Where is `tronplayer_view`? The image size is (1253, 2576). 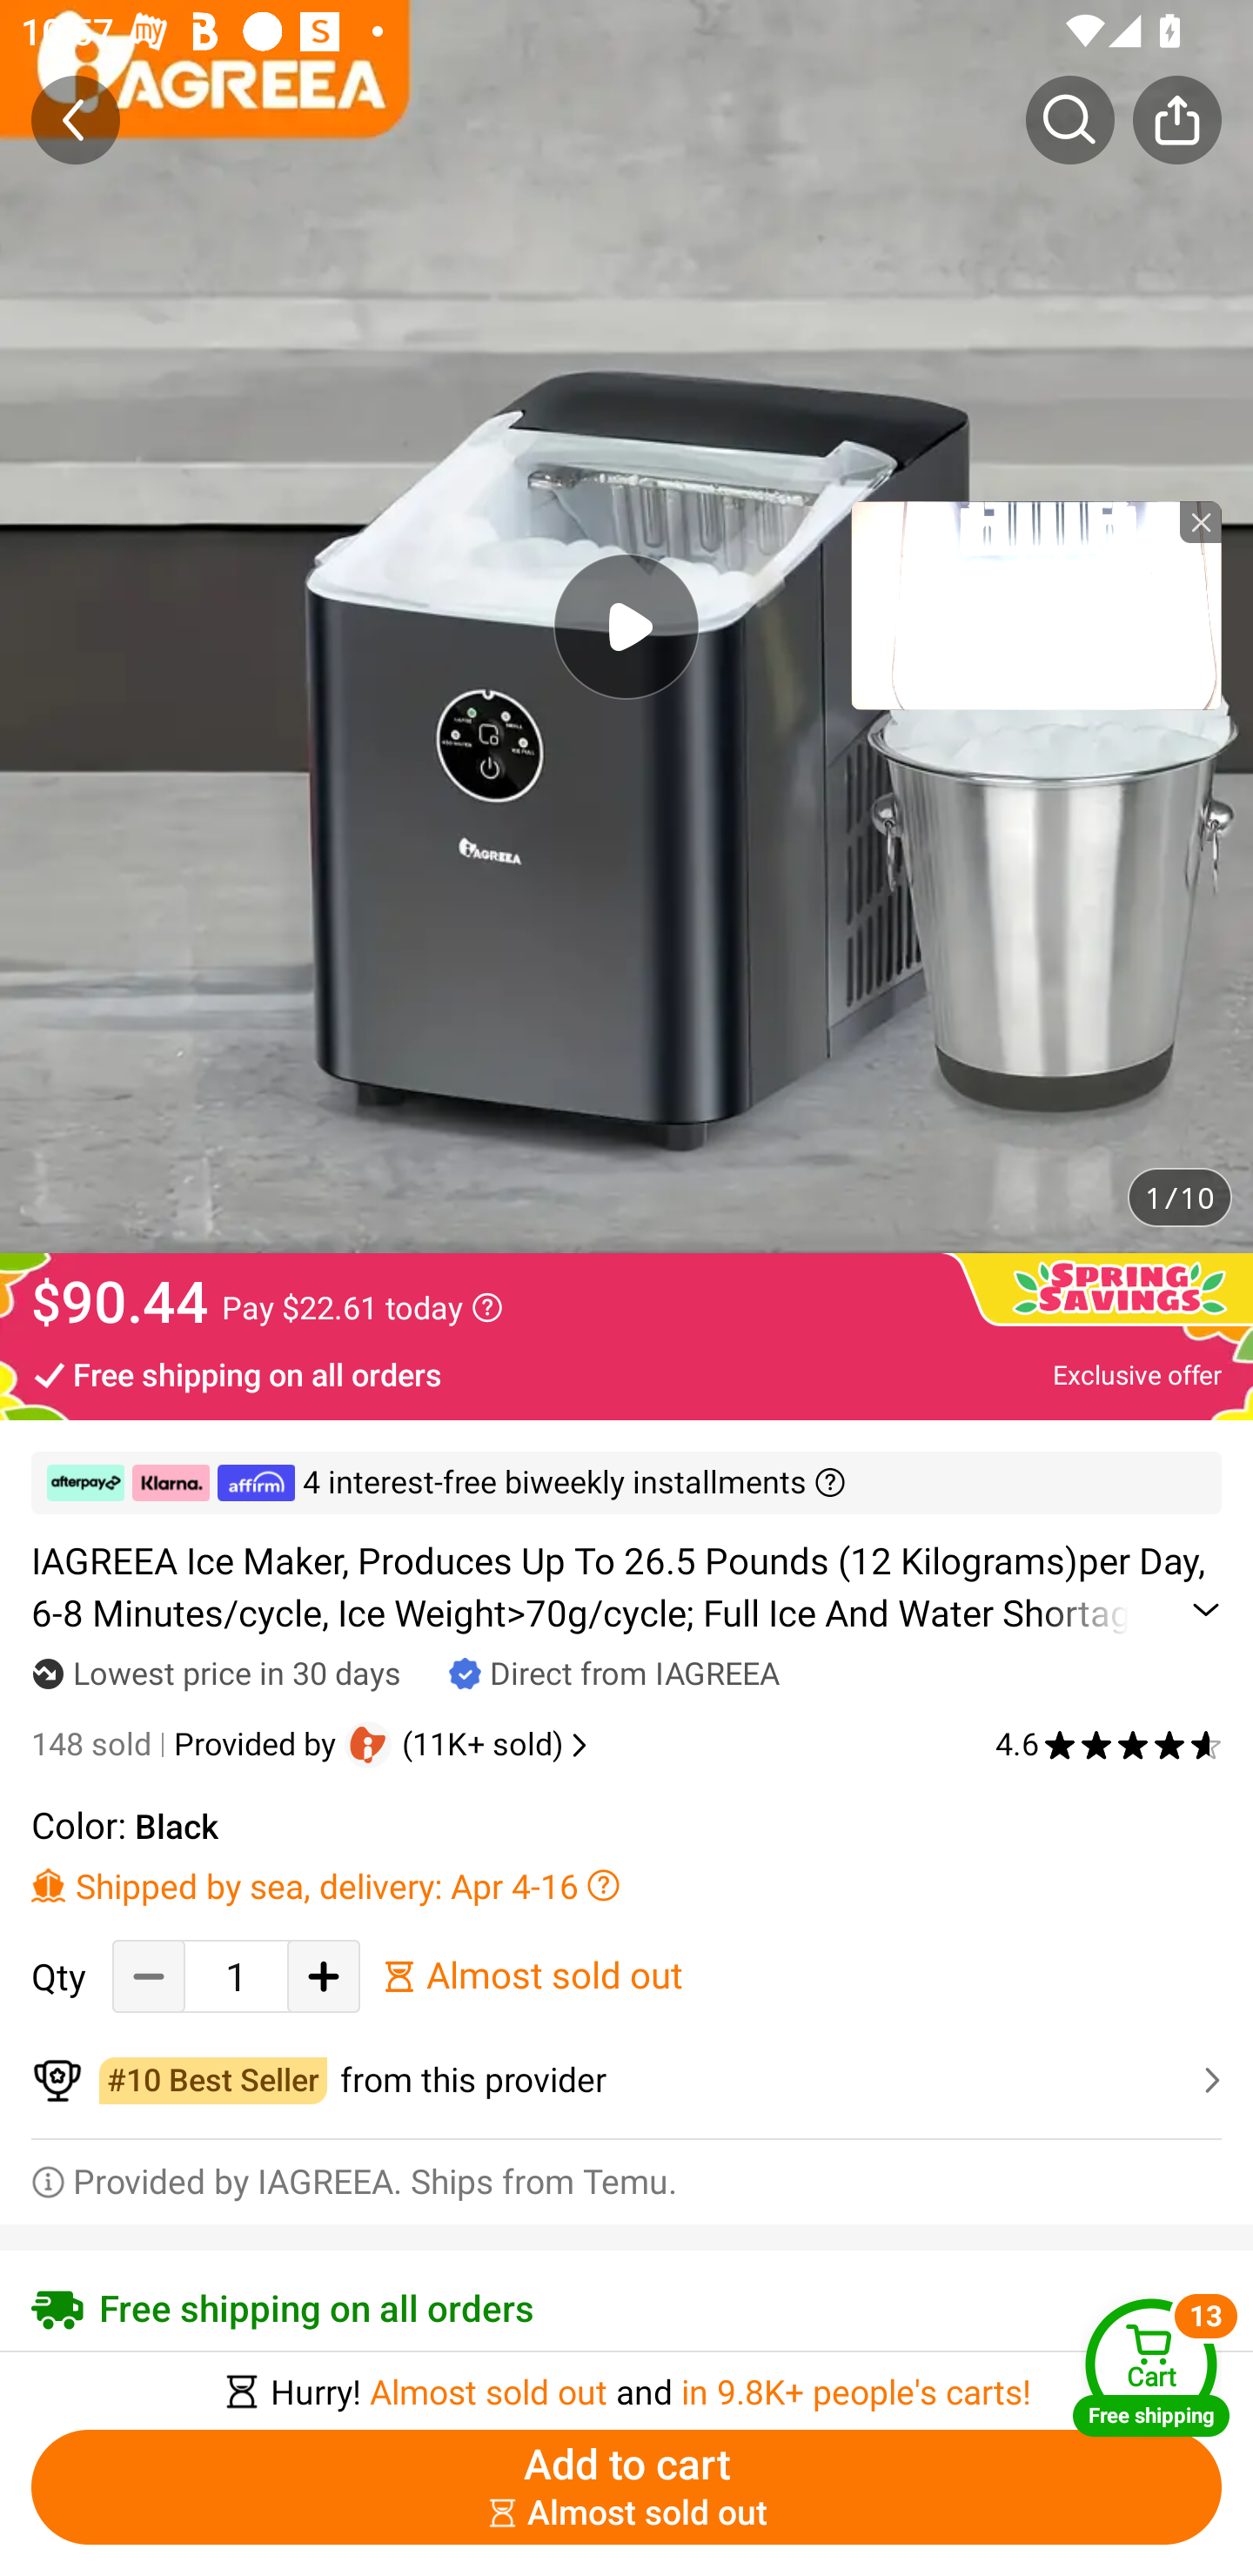 tronplayer_view is located at coordinates (1035, 605).